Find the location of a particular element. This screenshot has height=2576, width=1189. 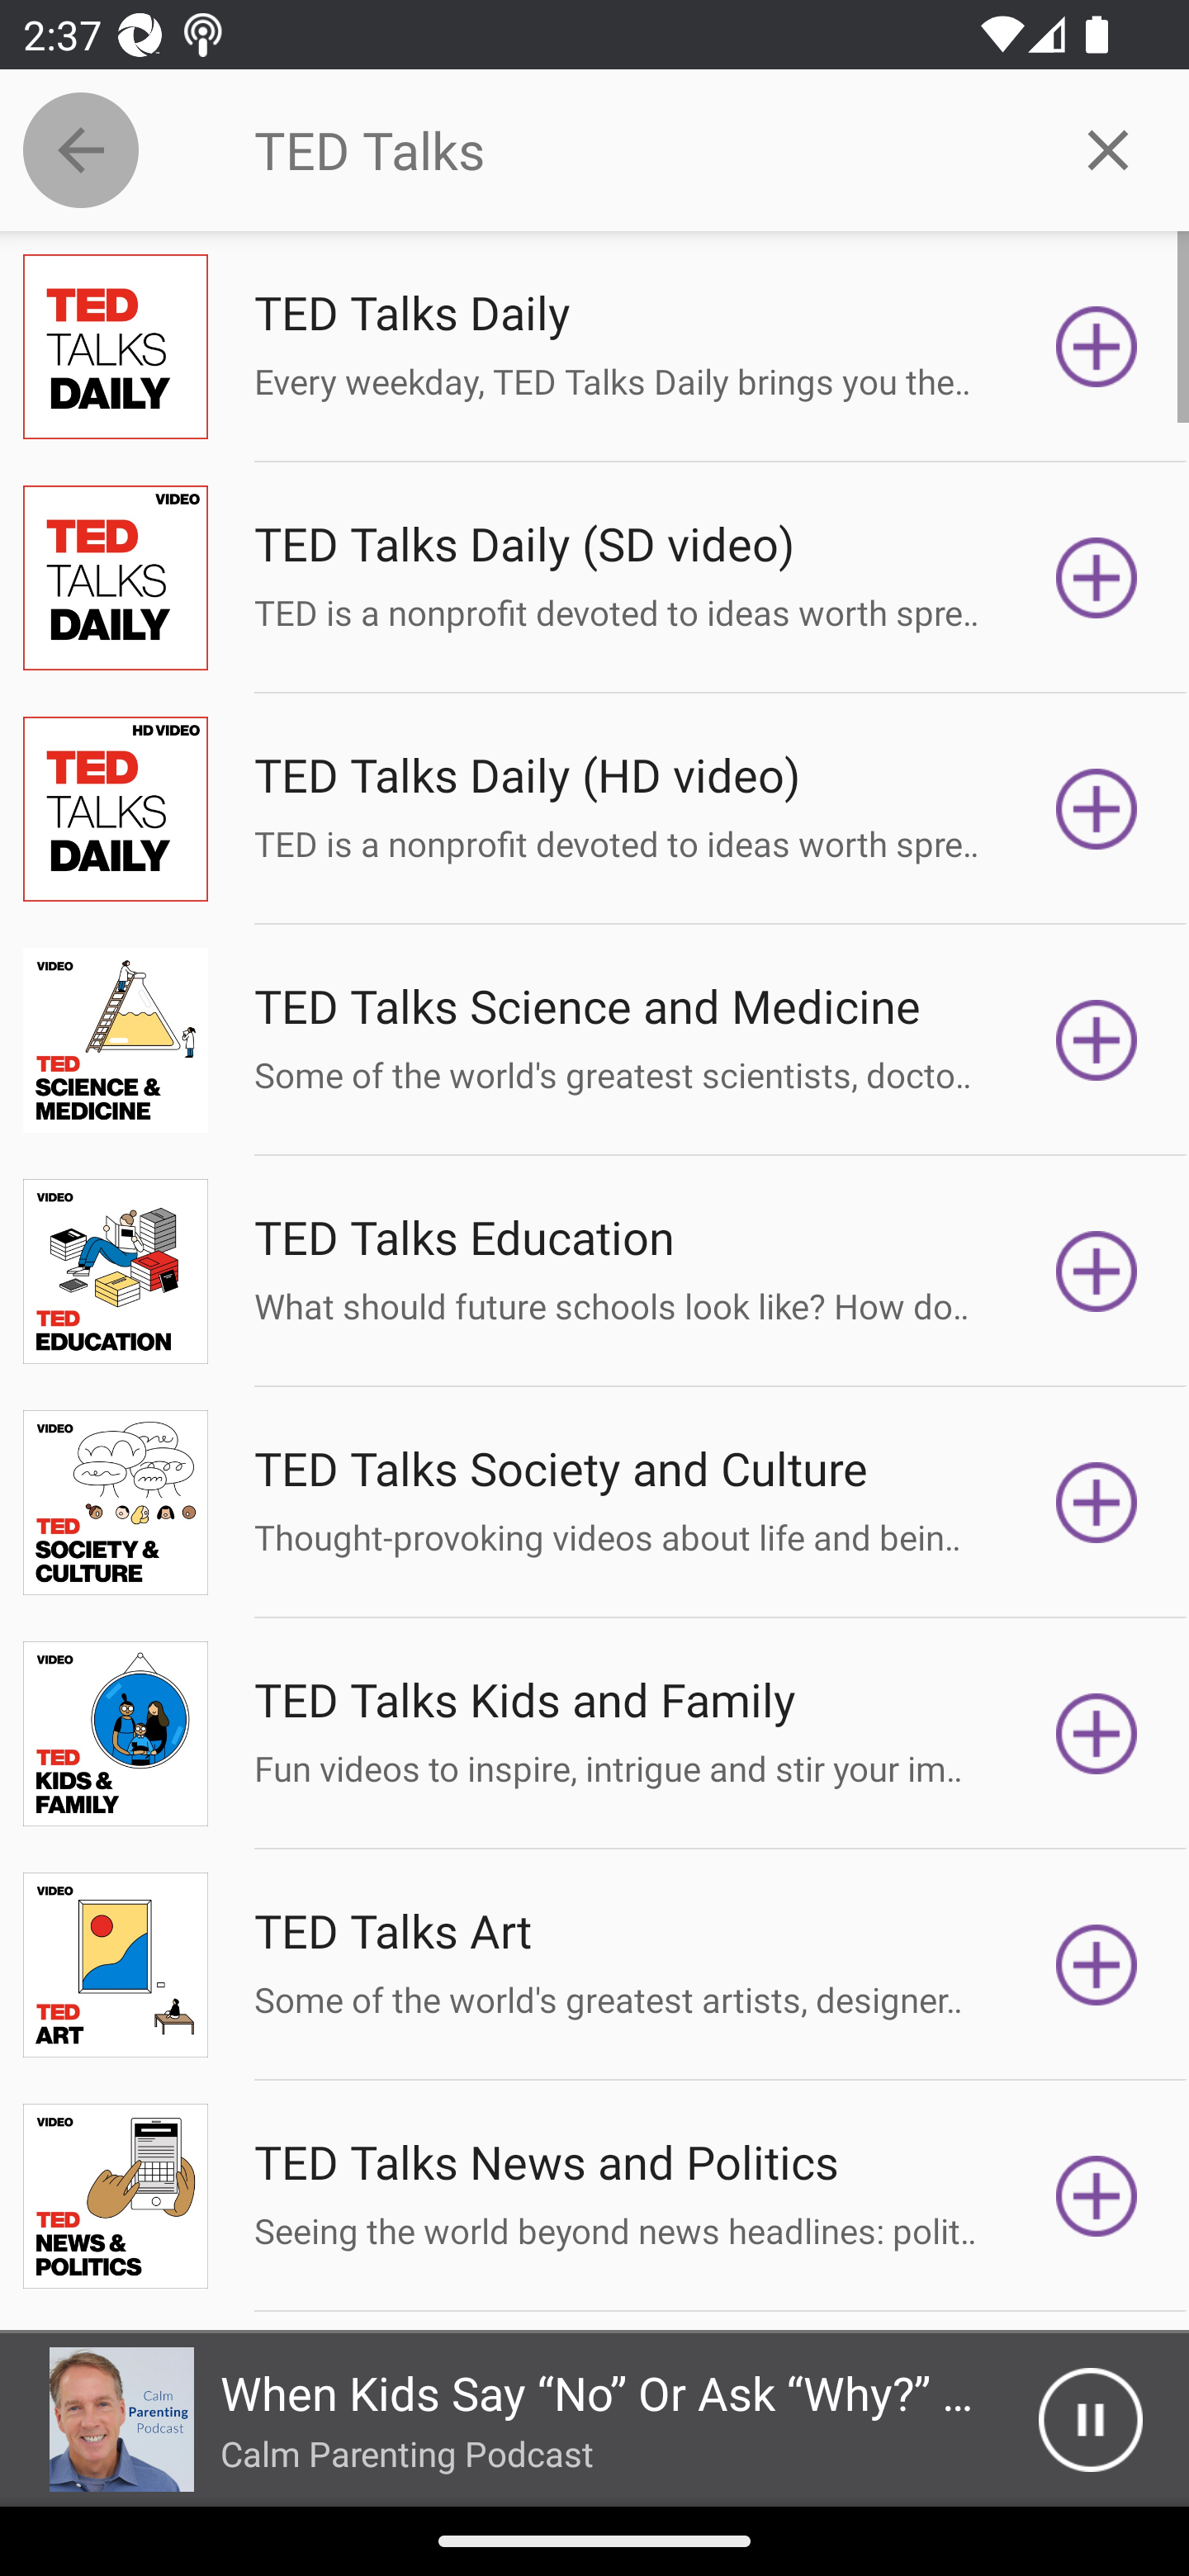

Subscribe is located at coordinates (1097, 1734).